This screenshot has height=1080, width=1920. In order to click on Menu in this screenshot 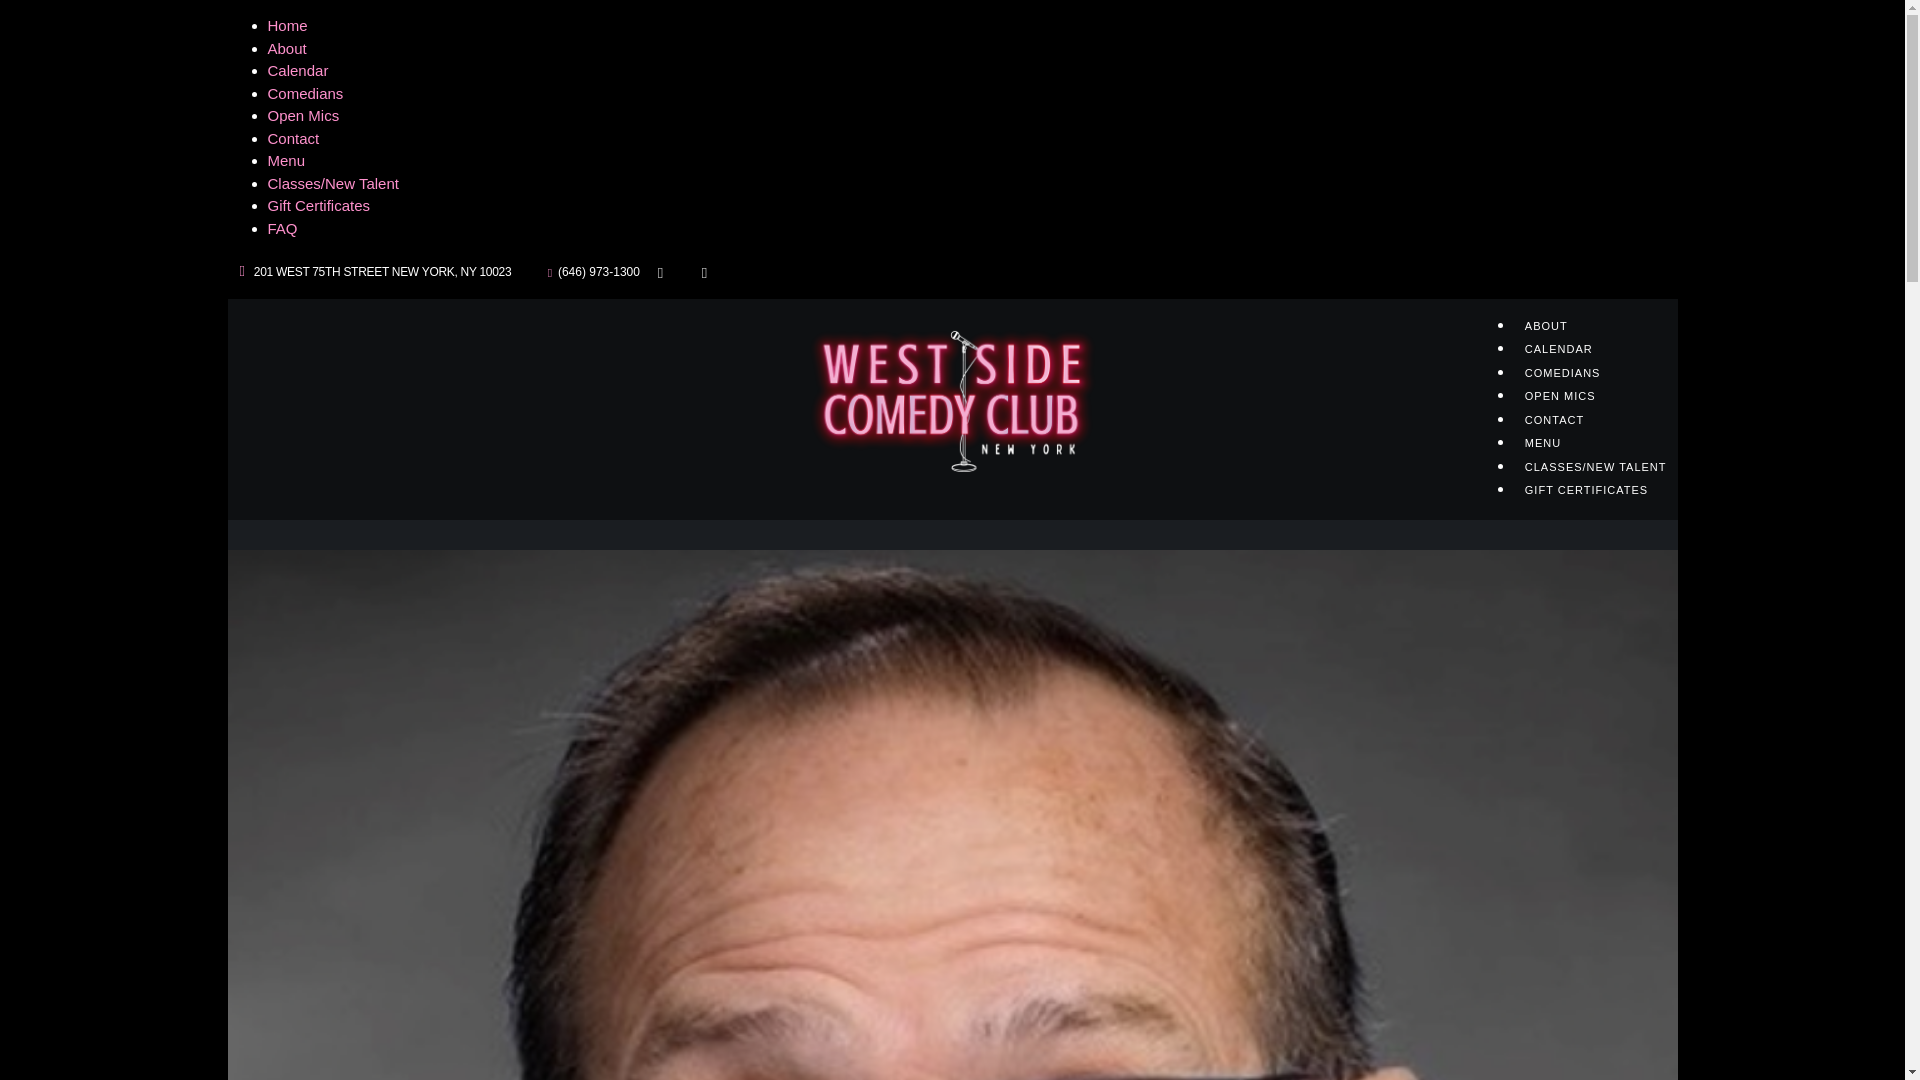, I will do `click(286, 160)`.